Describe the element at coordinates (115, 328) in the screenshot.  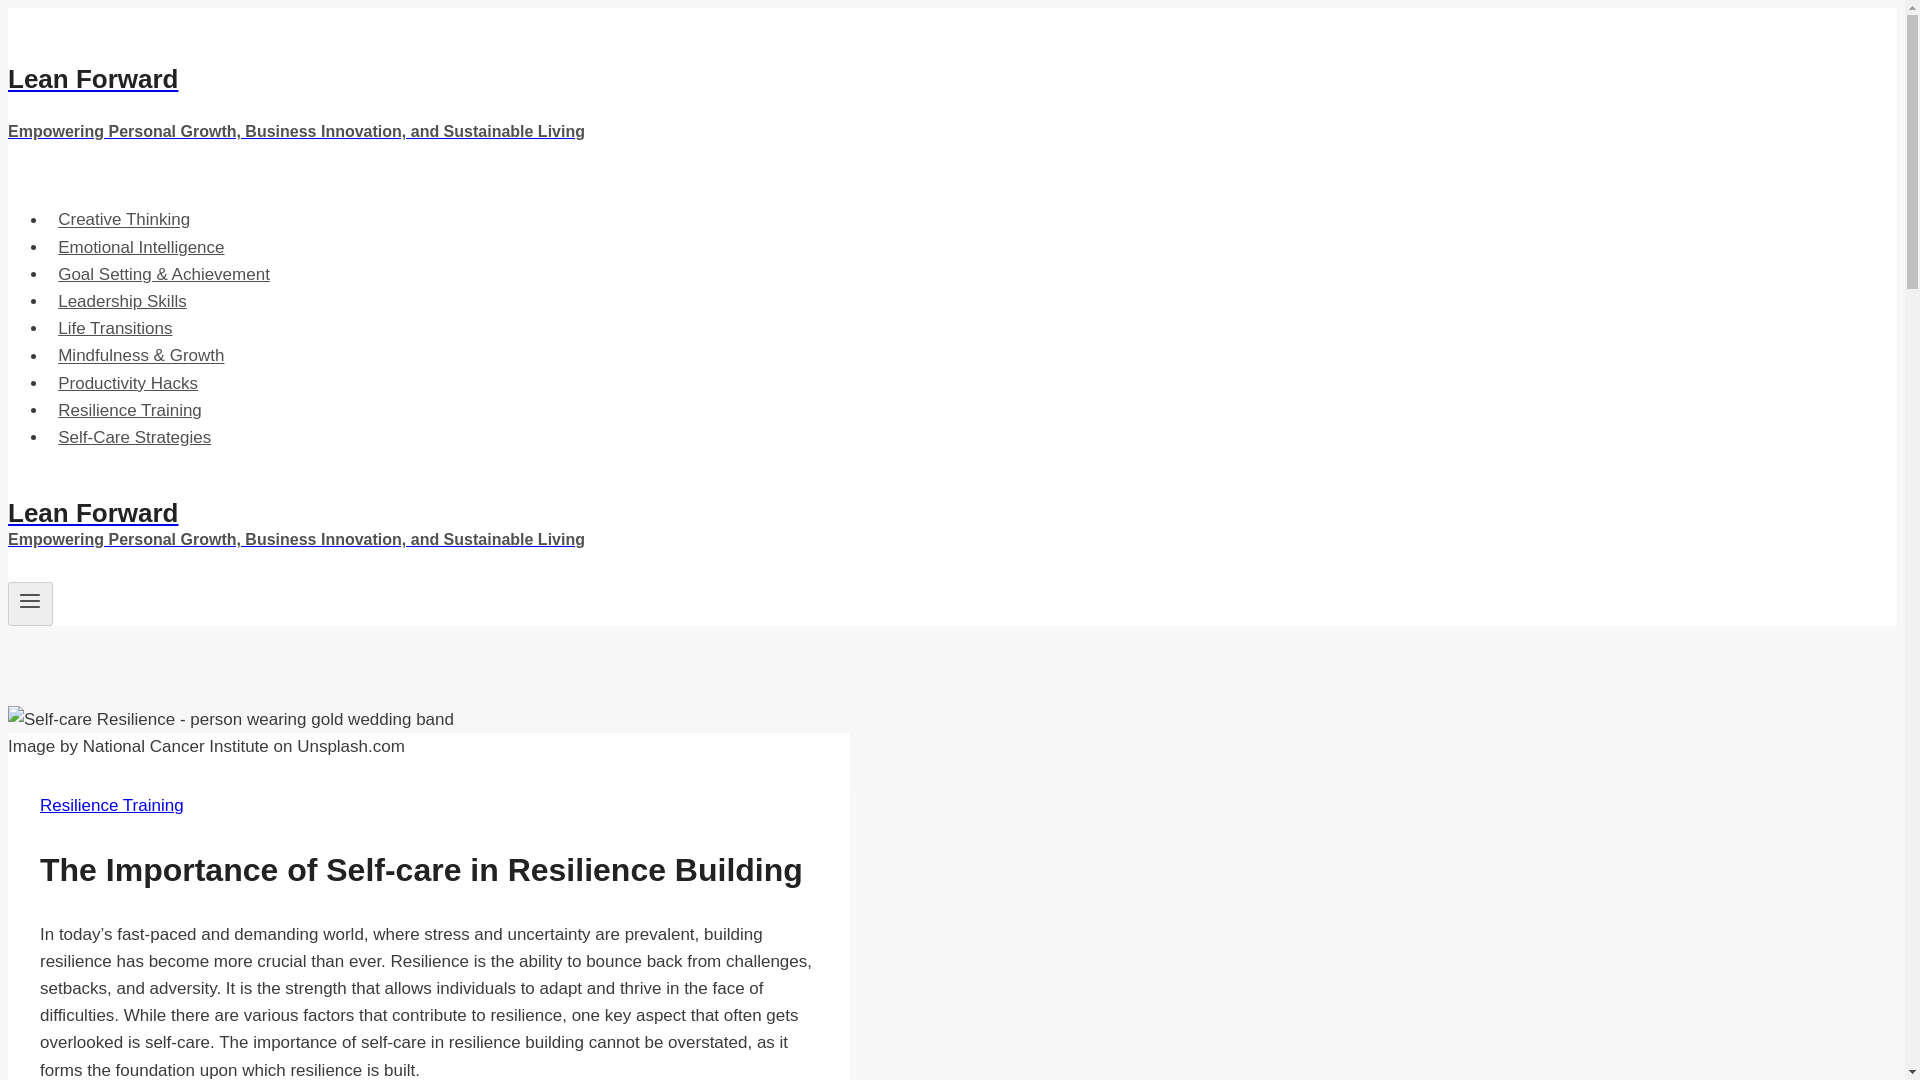
I see `Life Transitions` at that location.